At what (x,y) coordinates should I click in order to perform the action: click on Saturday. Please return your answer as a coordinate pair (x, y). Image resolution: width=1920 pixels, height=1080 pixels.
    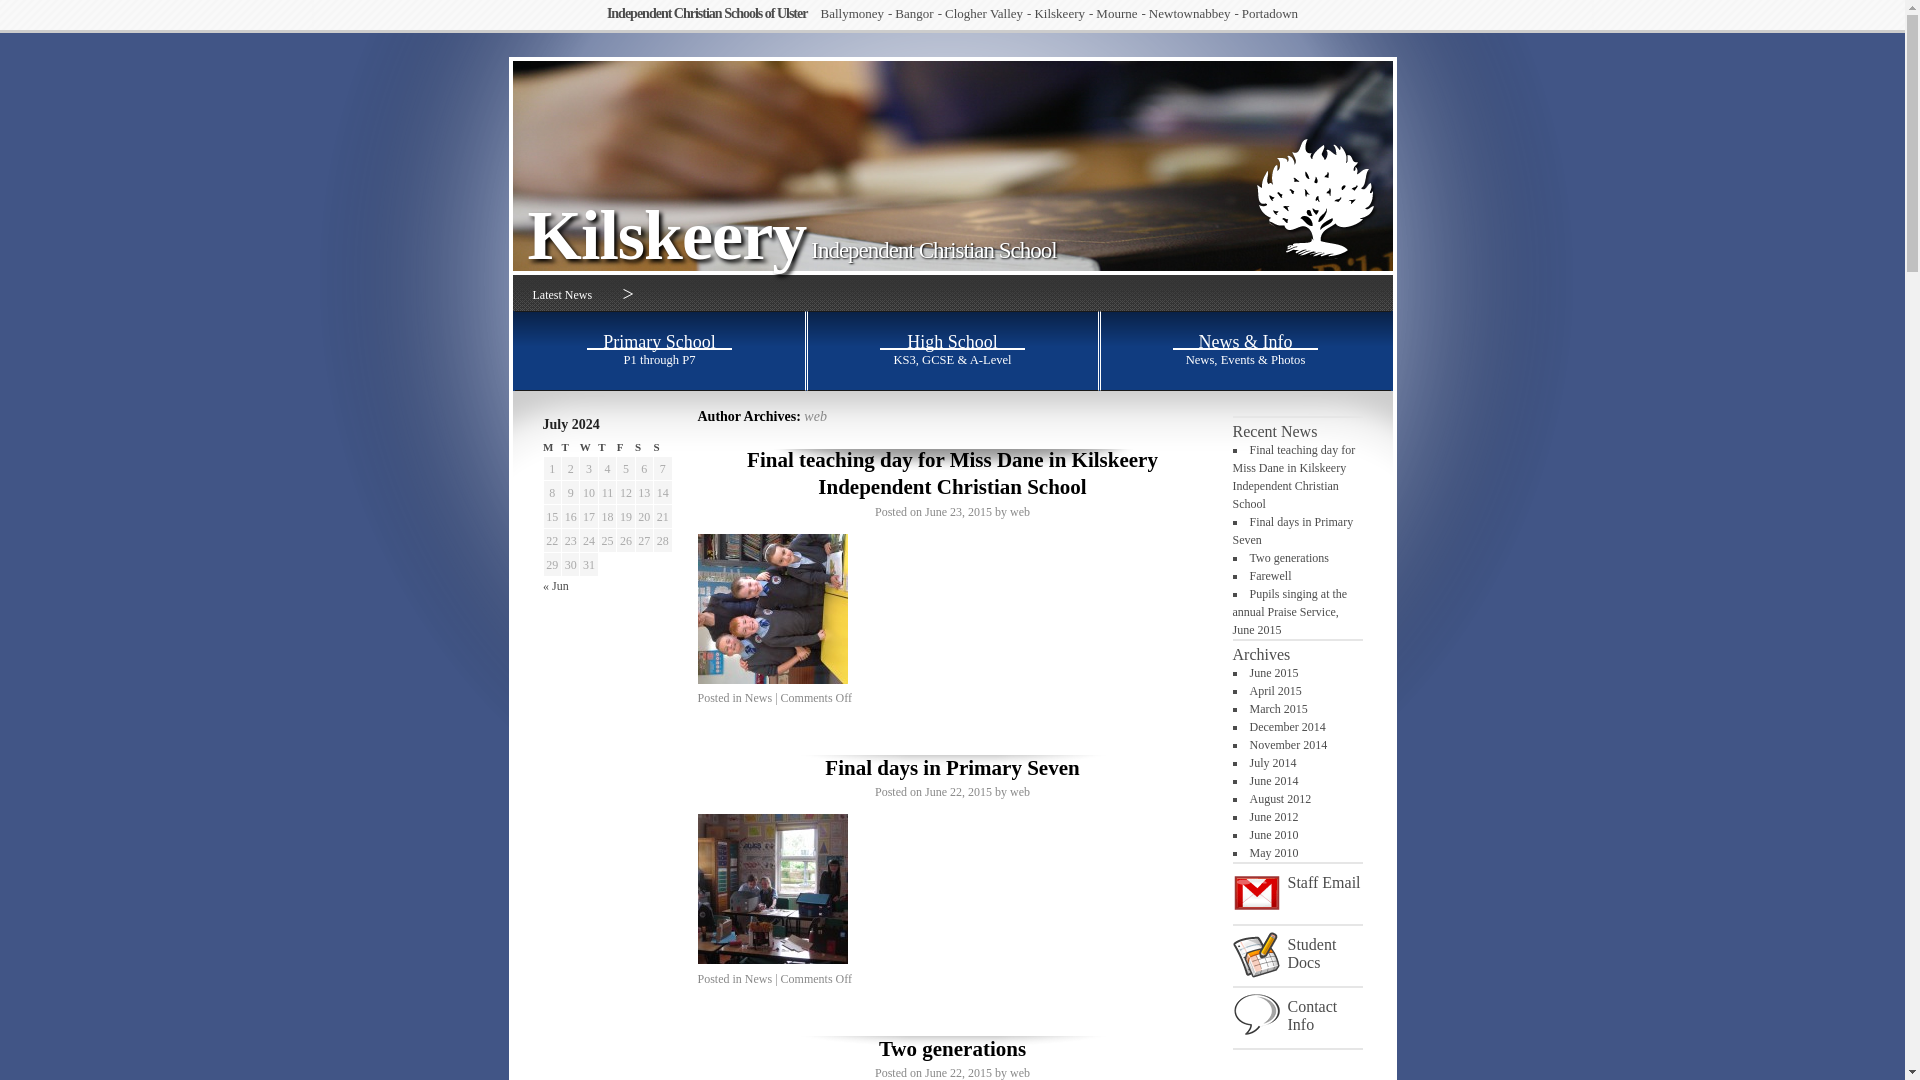
    Looking at the image, I should click on (644, 447).